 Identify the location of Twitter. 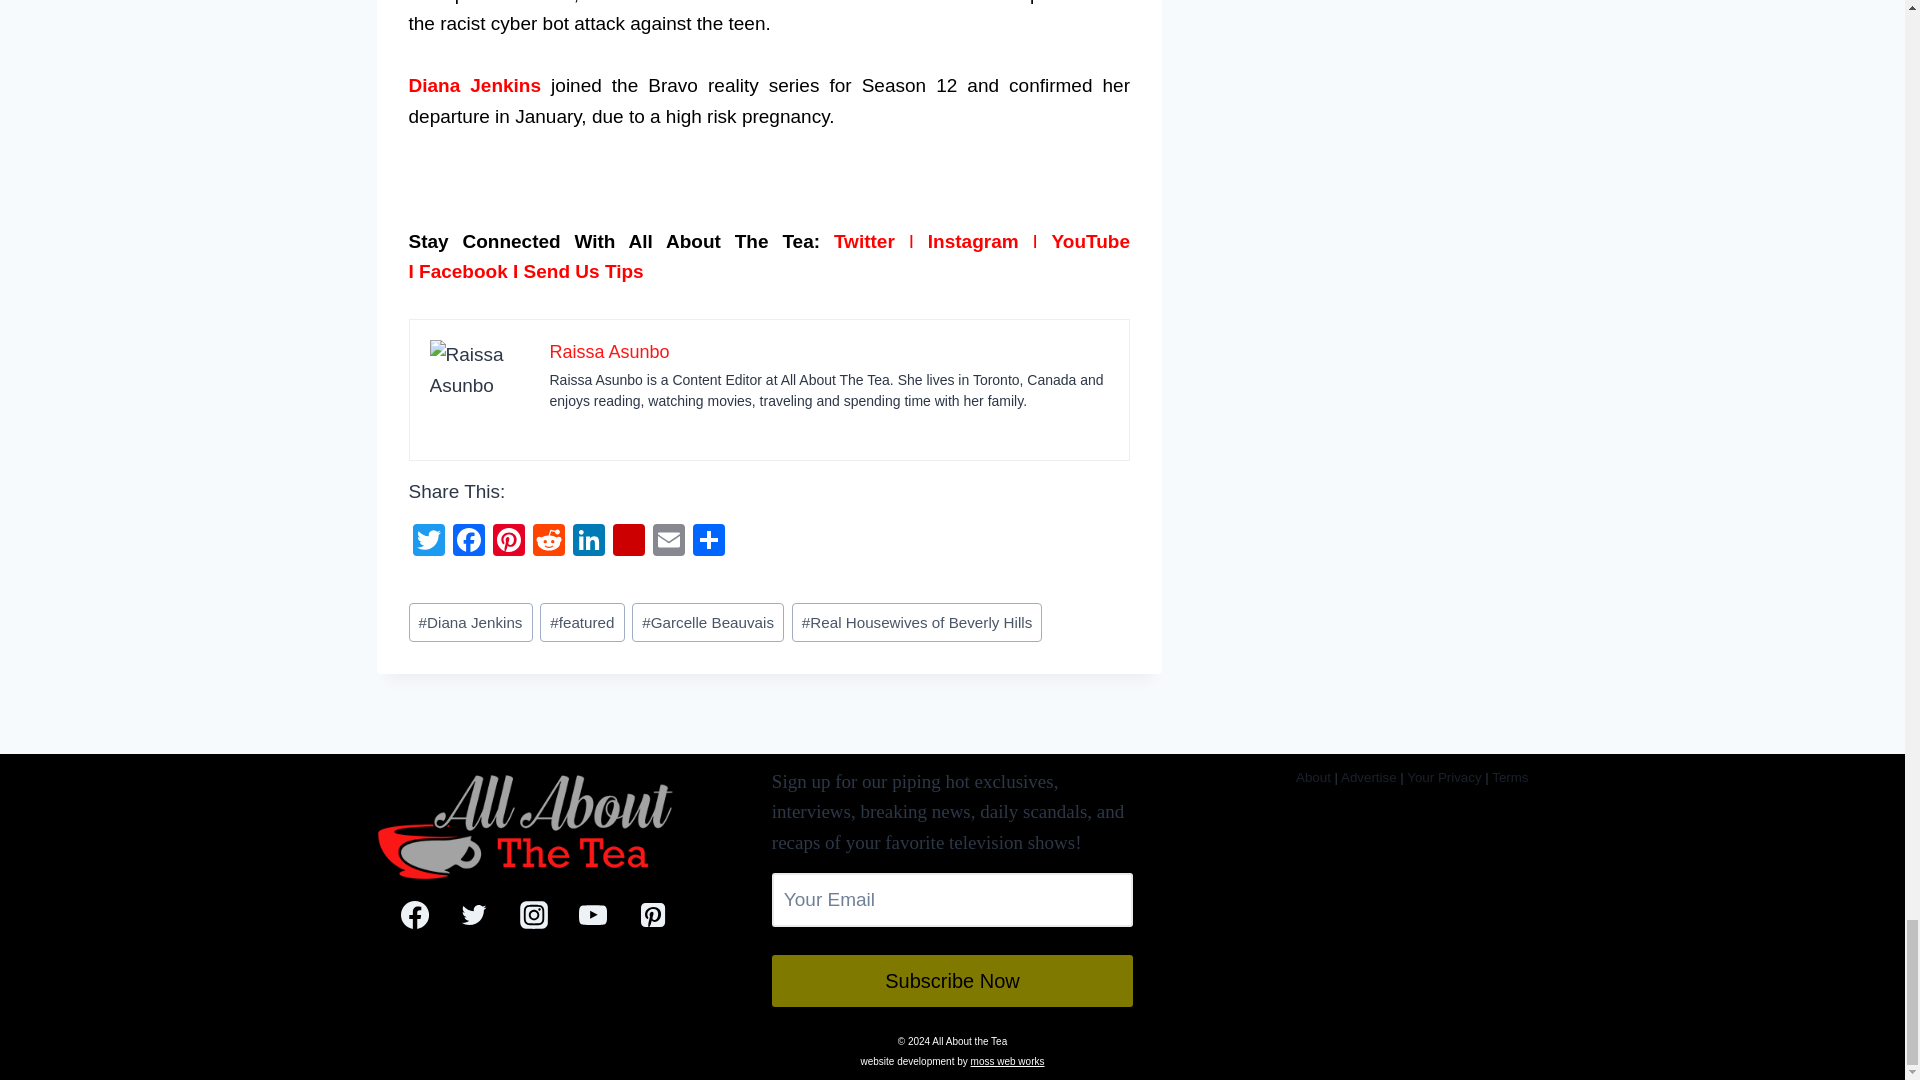
(864, 241).